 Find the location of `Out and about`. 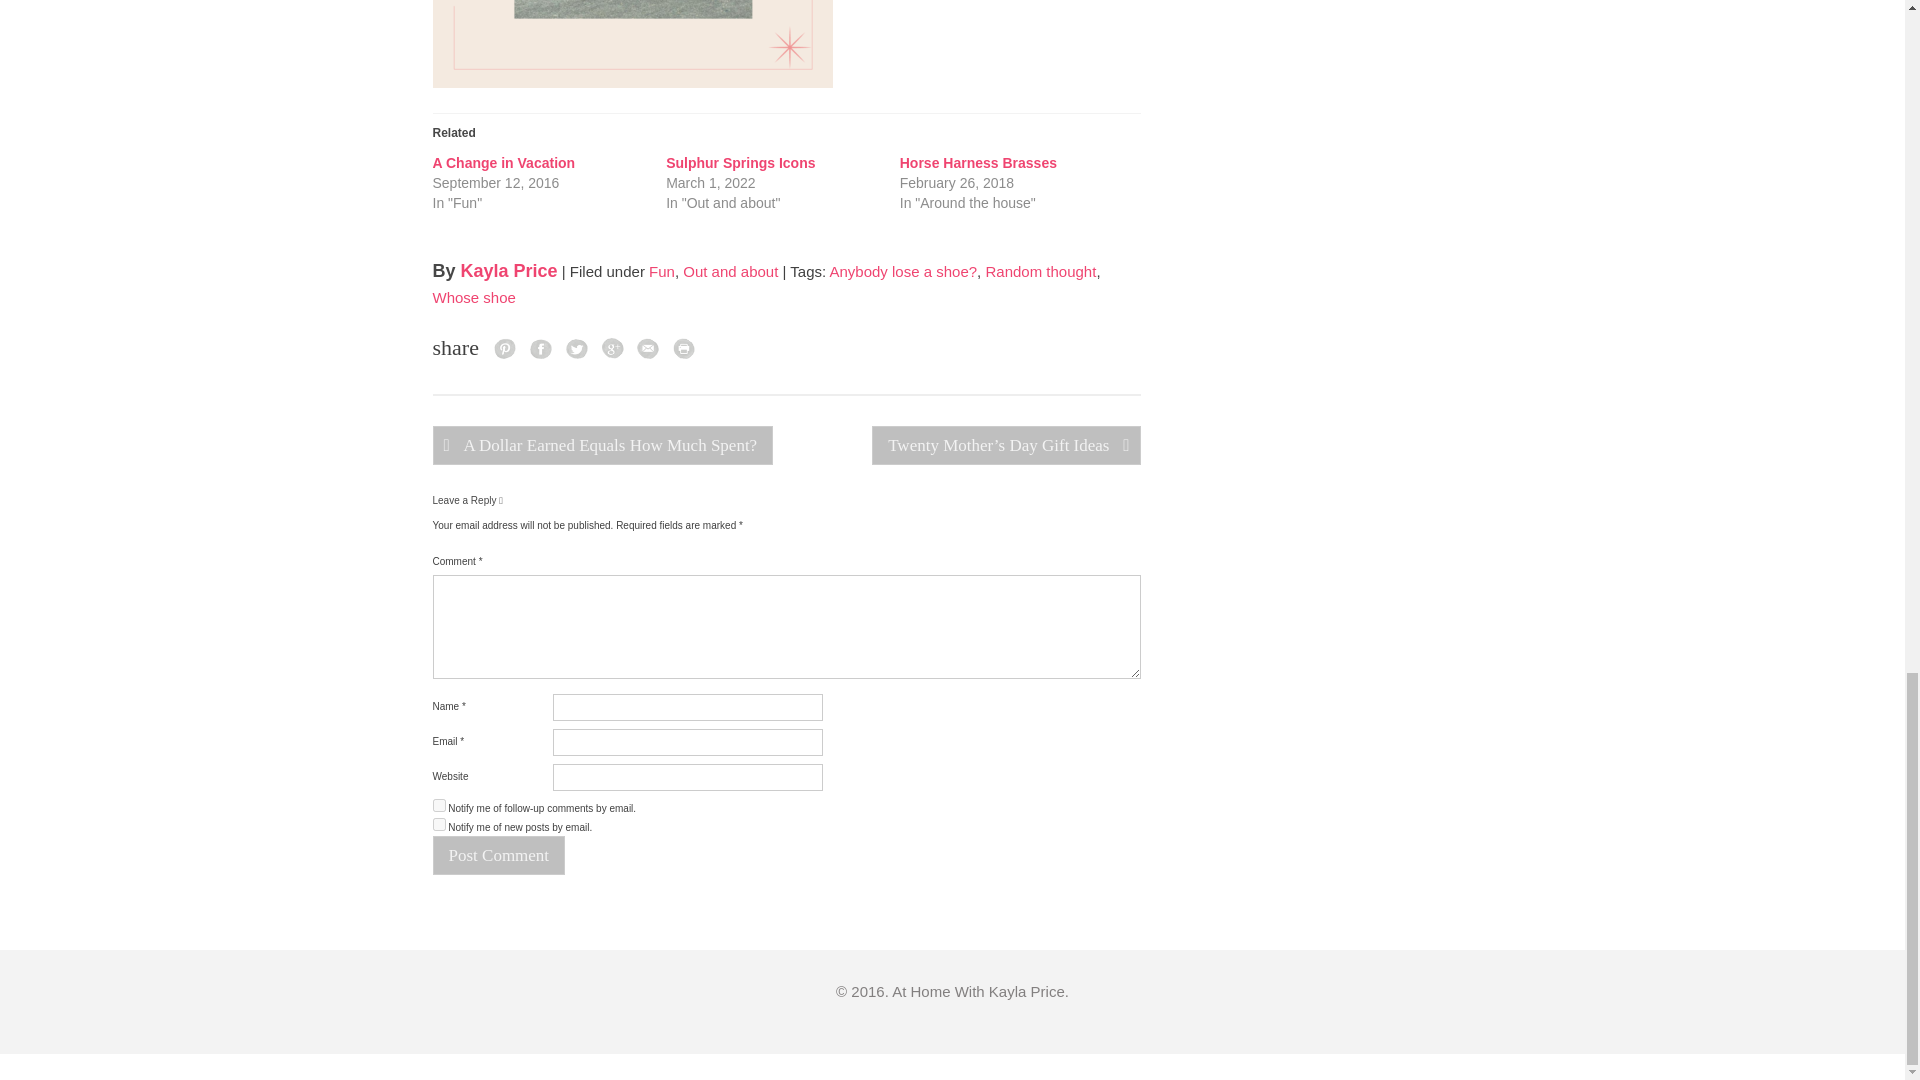

Out and about is located at coordinates (730, 271).